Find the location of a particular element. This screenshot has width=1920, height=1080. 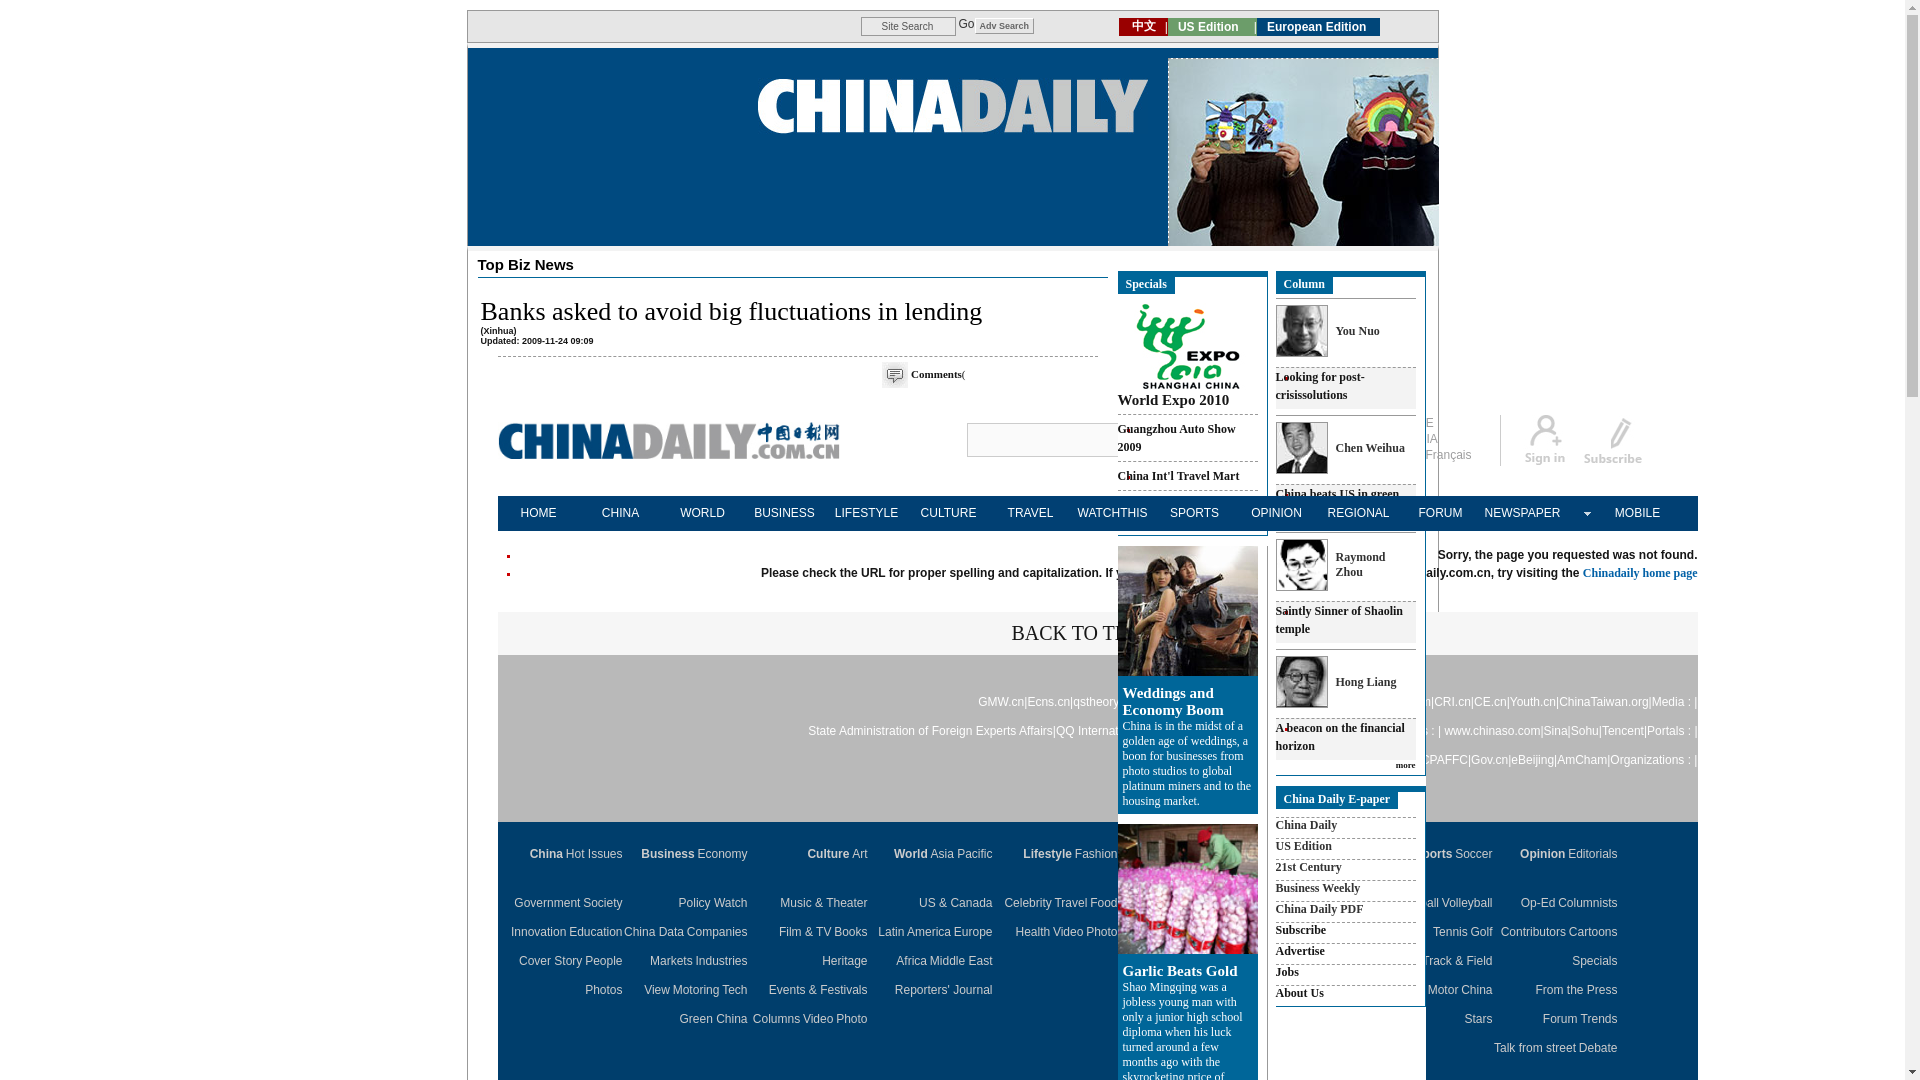

BACK TO THE TOP is located at coordinates (1096, 632).